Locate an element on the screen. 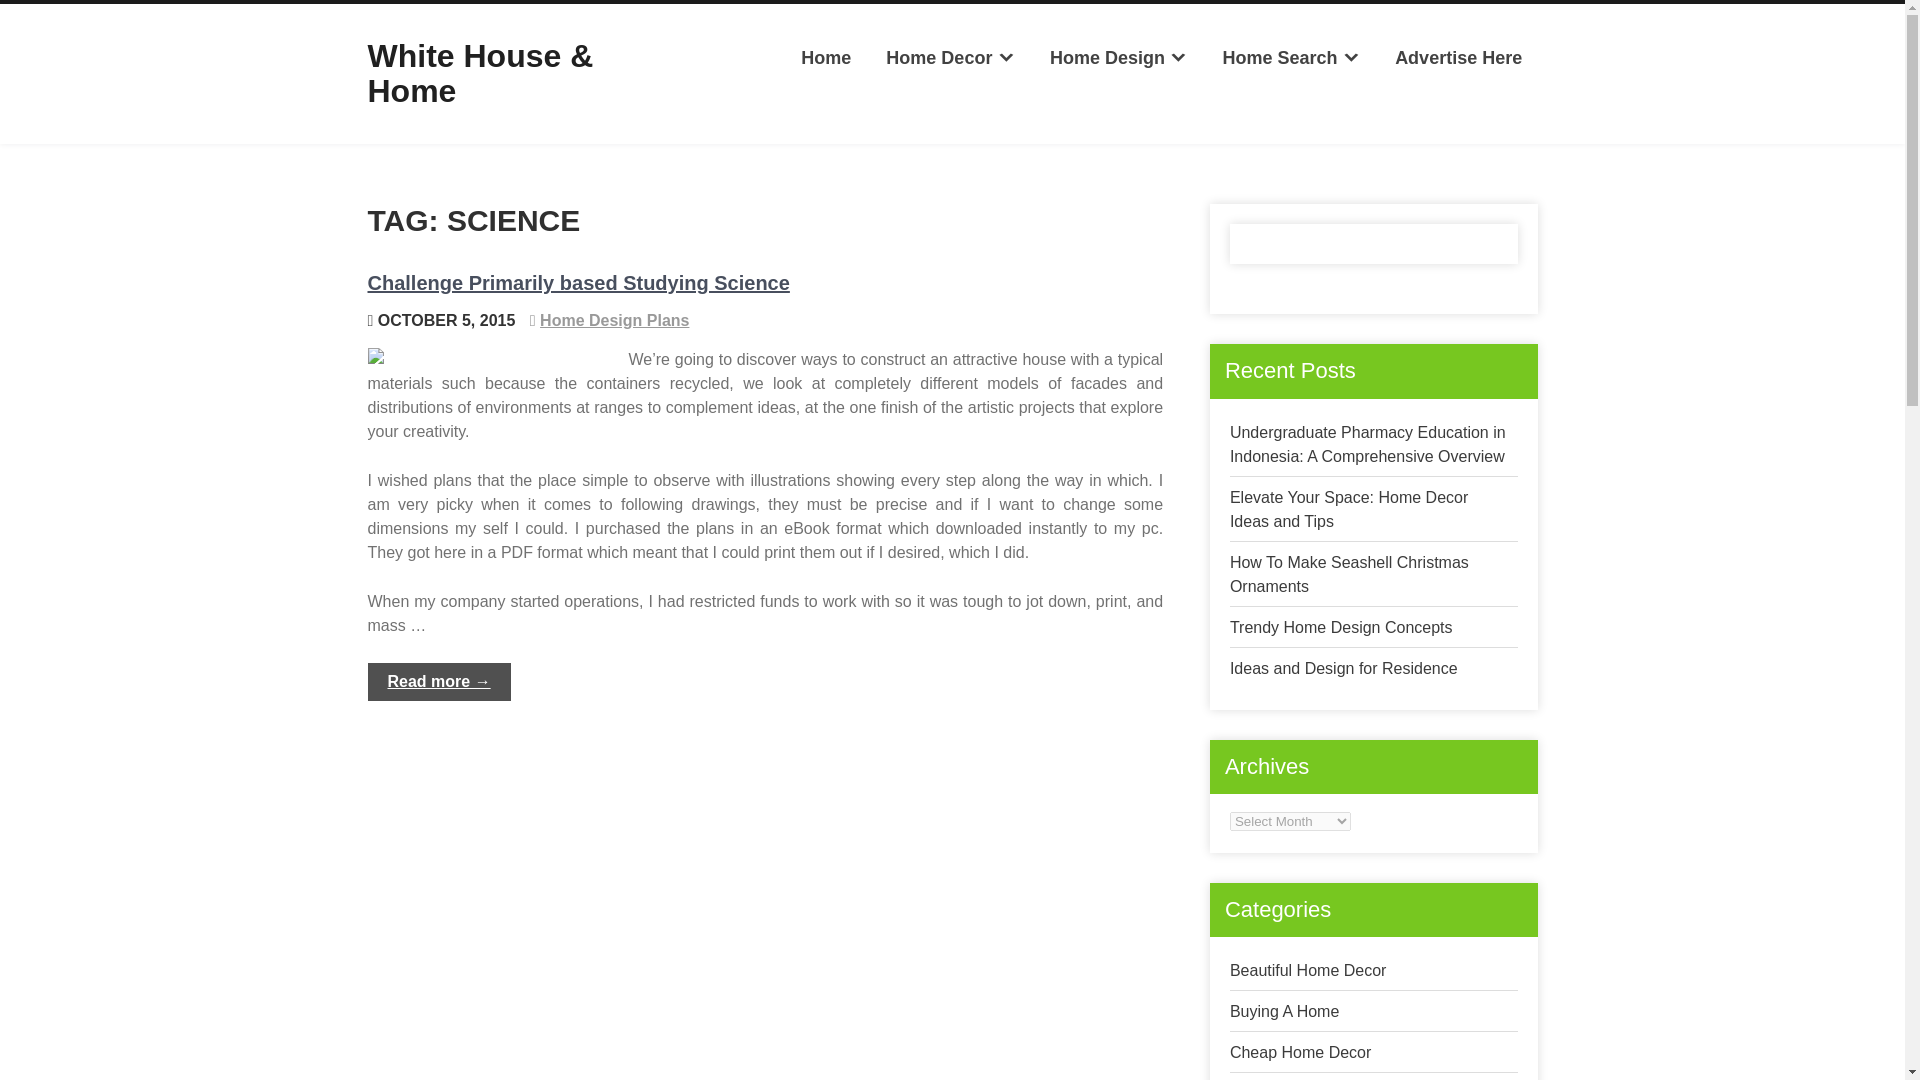 The width and height of the screenshot is (1920, 1080). Home Search is located at coordinates (1290, 58).